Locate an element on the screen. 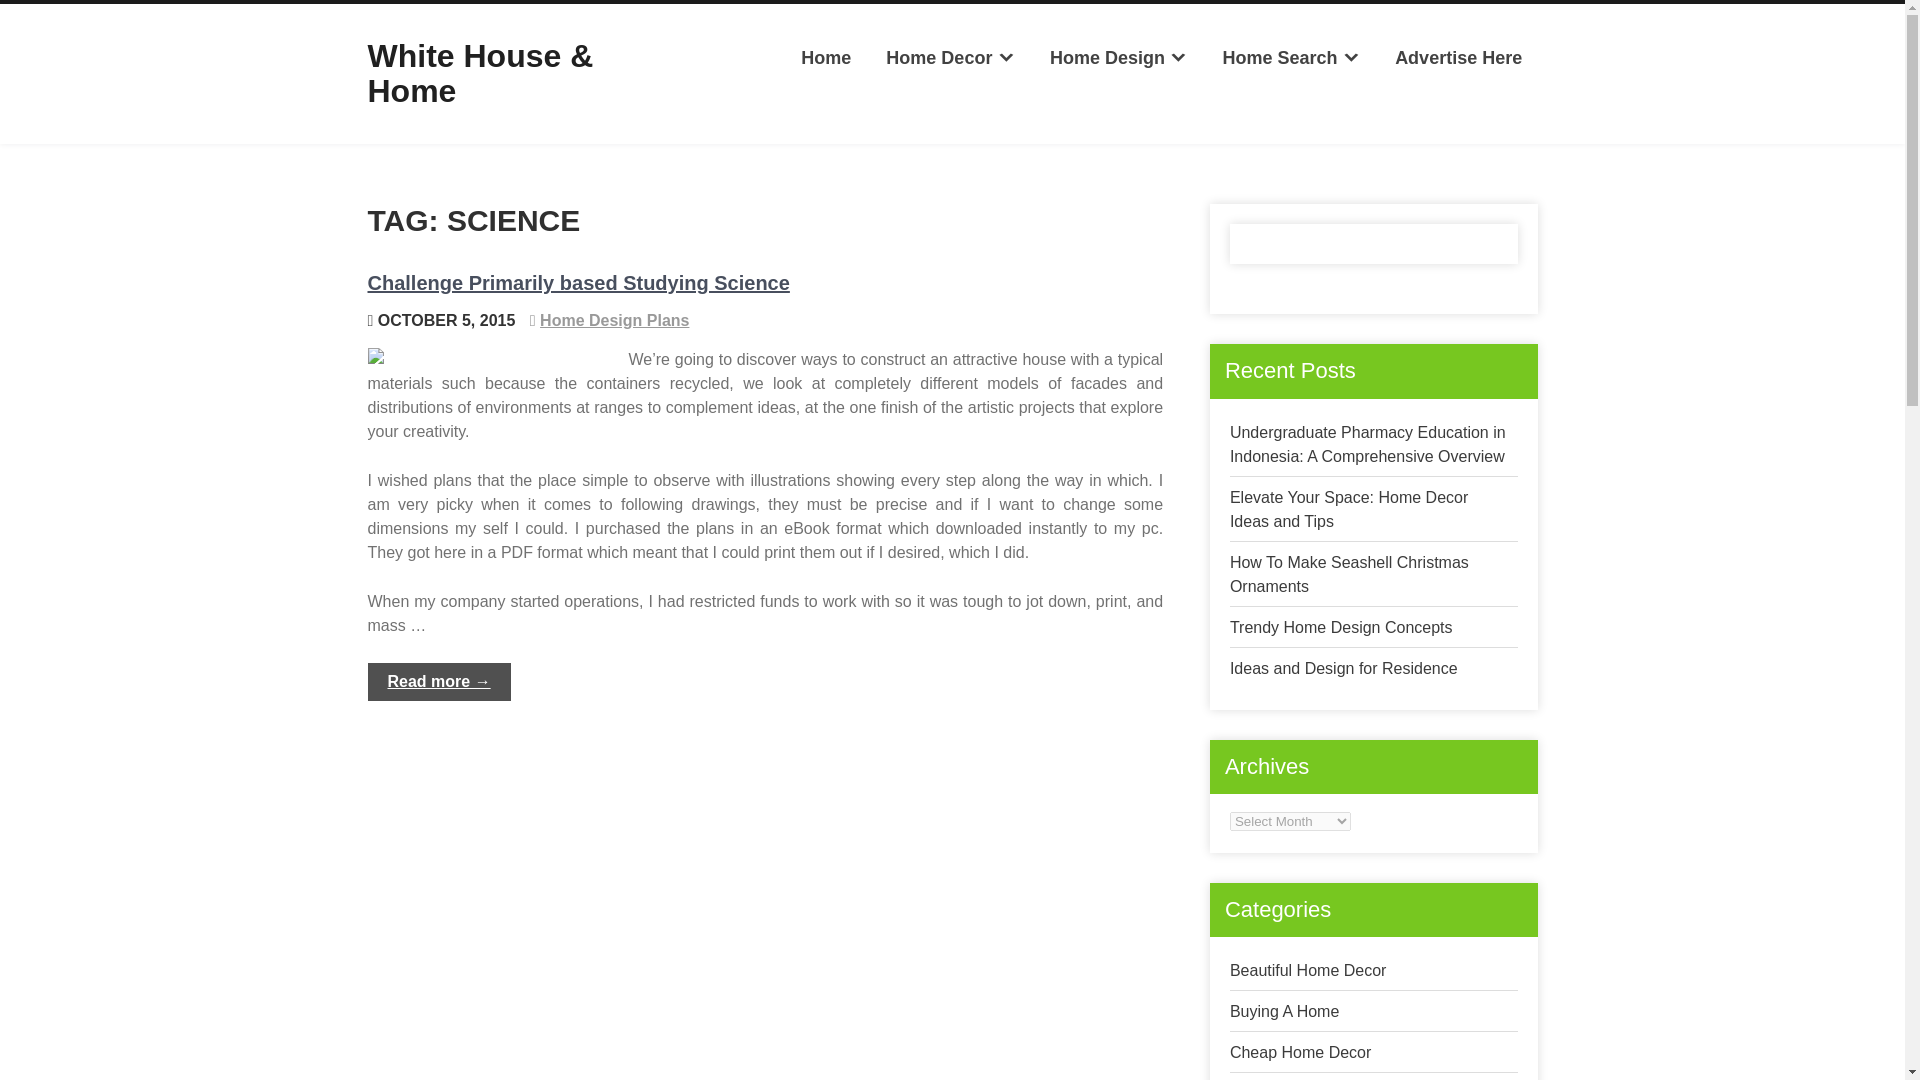 The width and height of the screenshot is (1920, 1080). Home Search is located at coordinates (1290, 58).